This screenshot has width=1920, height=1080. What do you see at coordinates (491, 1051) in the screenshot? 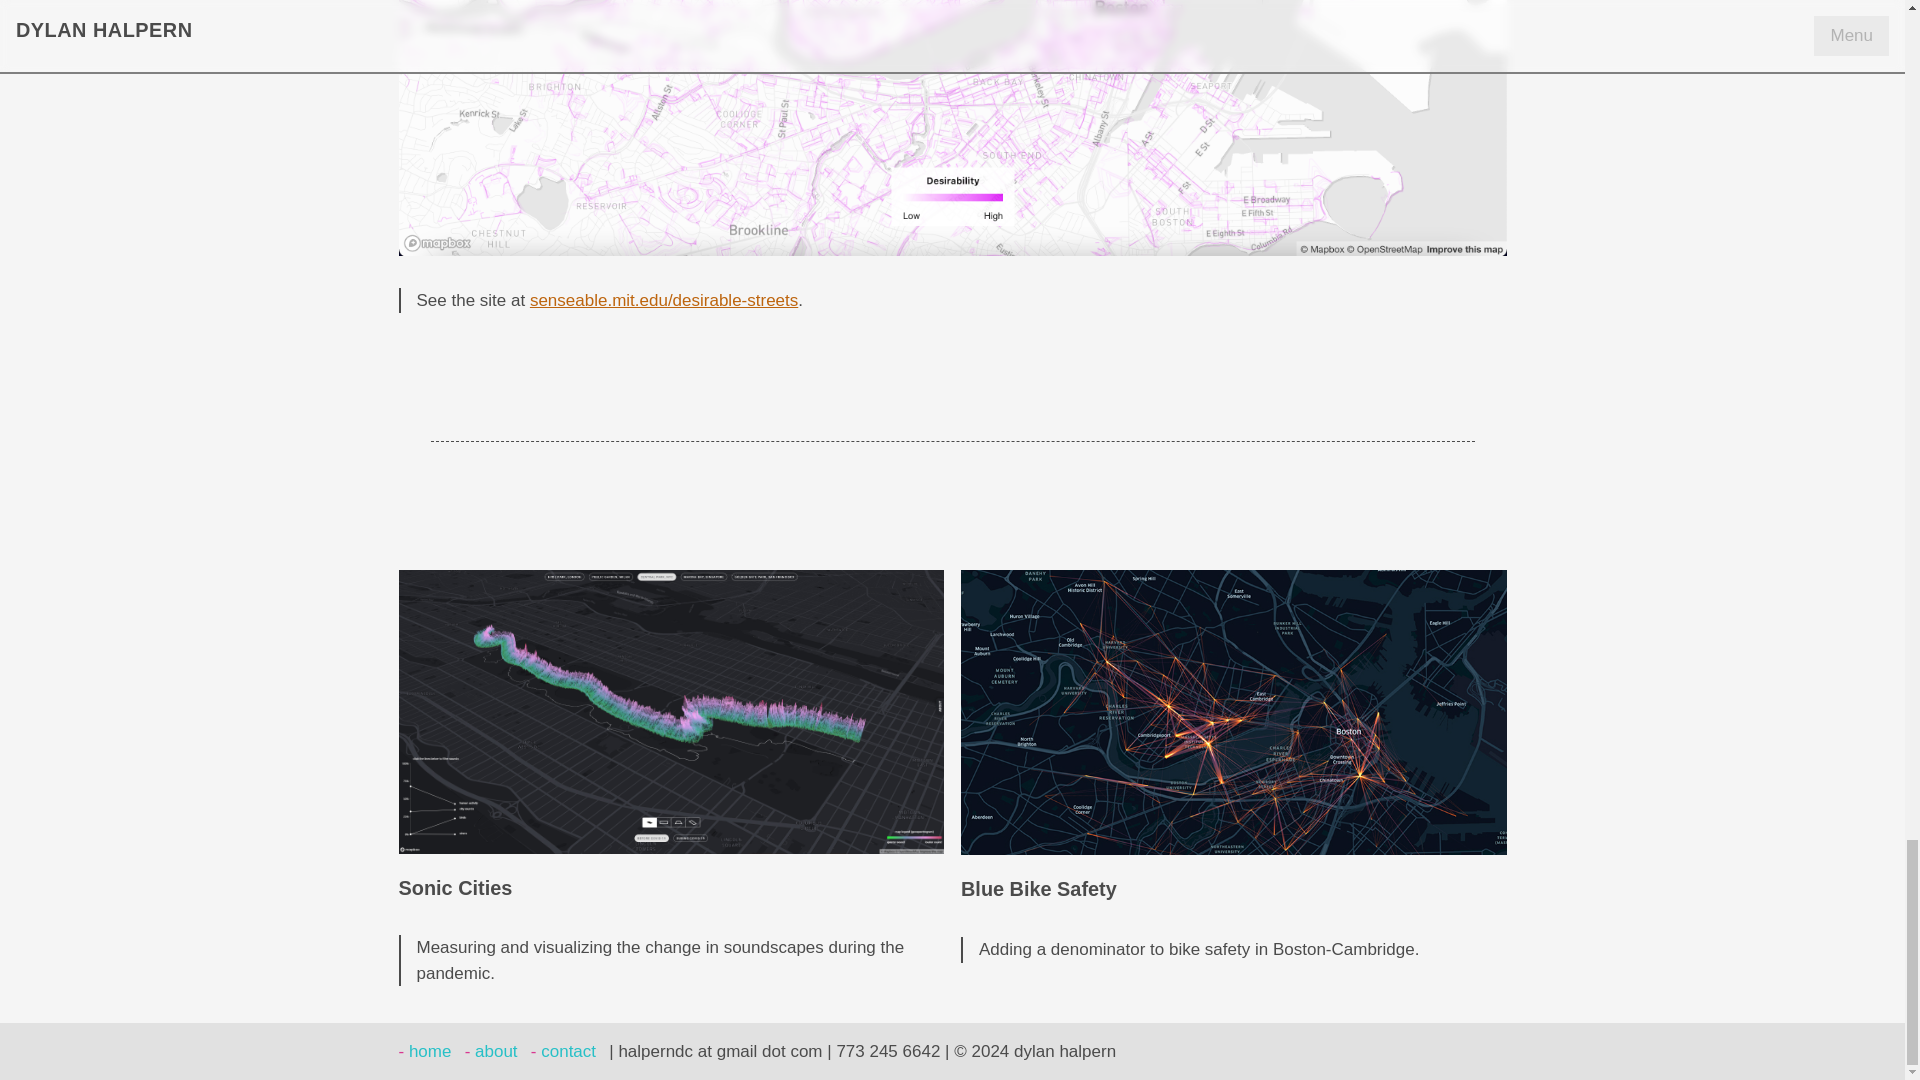
I see `about` at bounding box center [491, 1051].